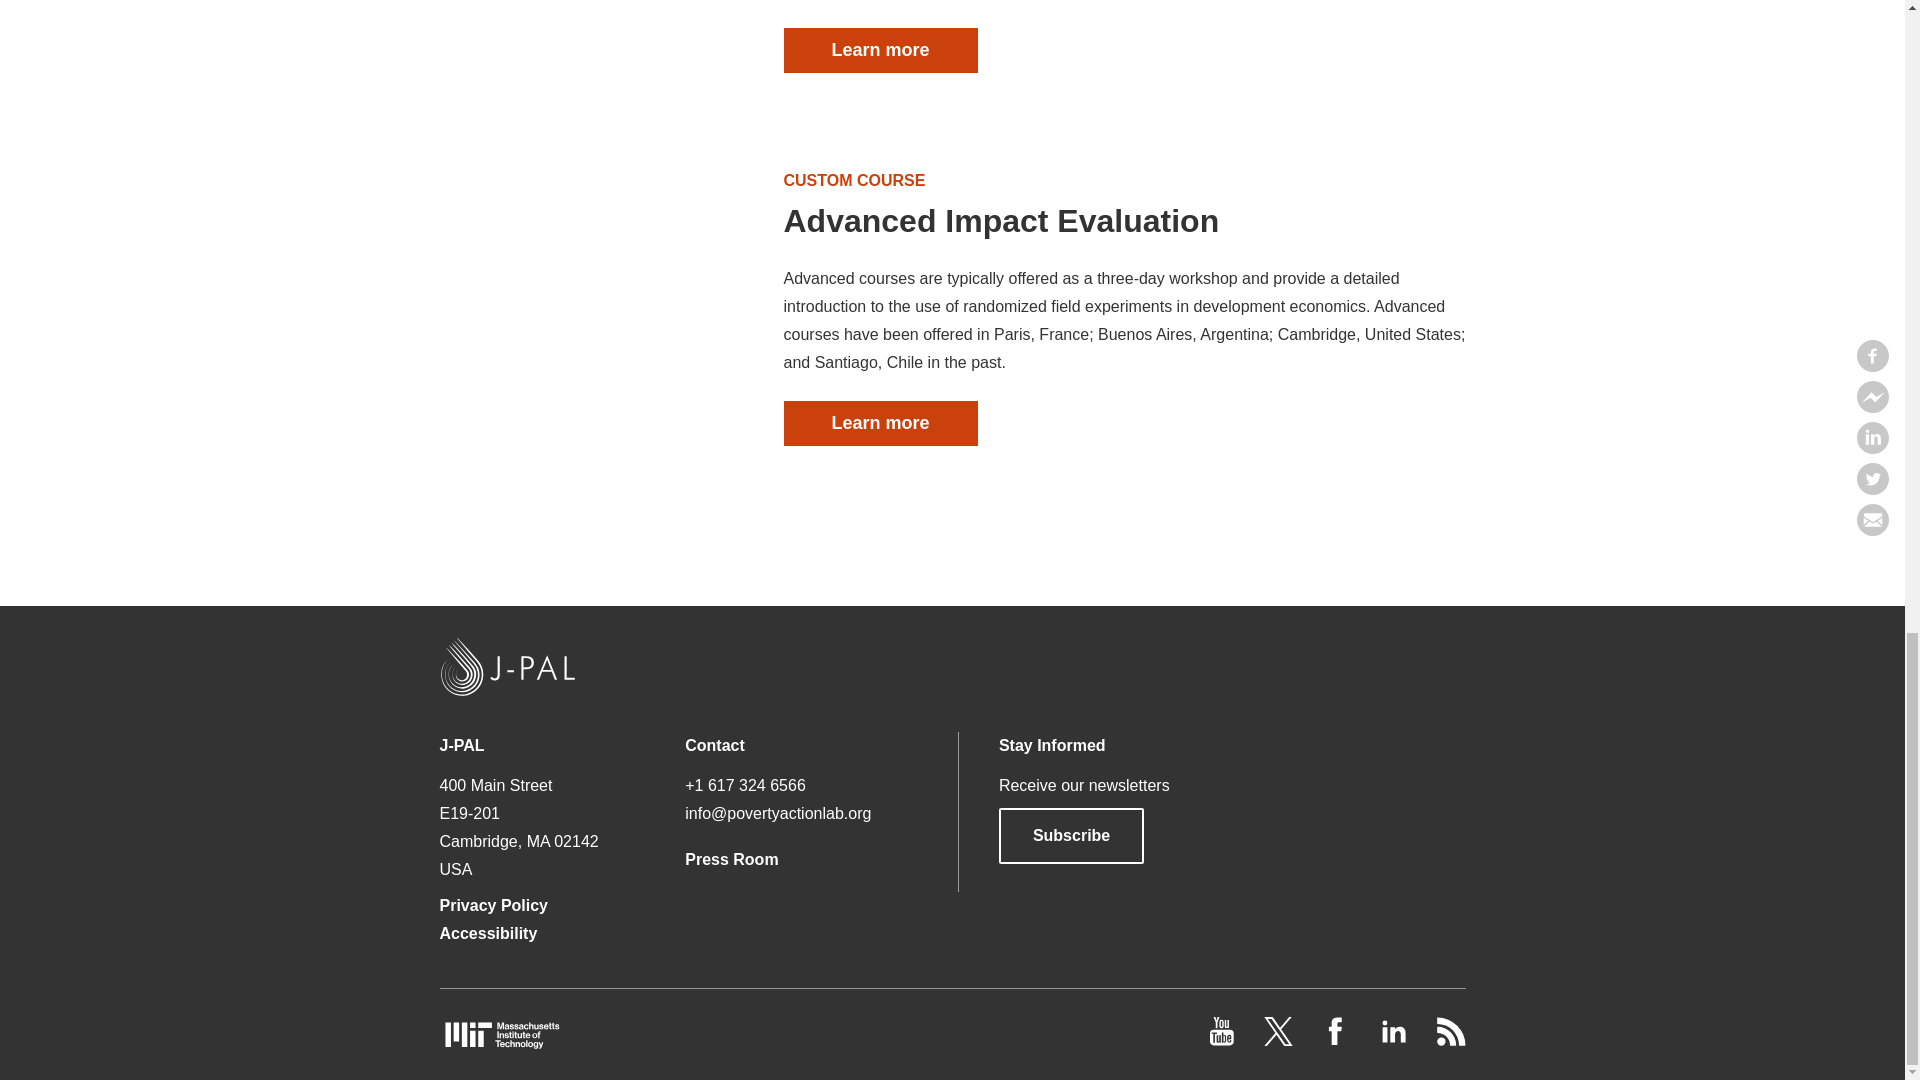  I want to click on twitter, so click(1280, 1040).